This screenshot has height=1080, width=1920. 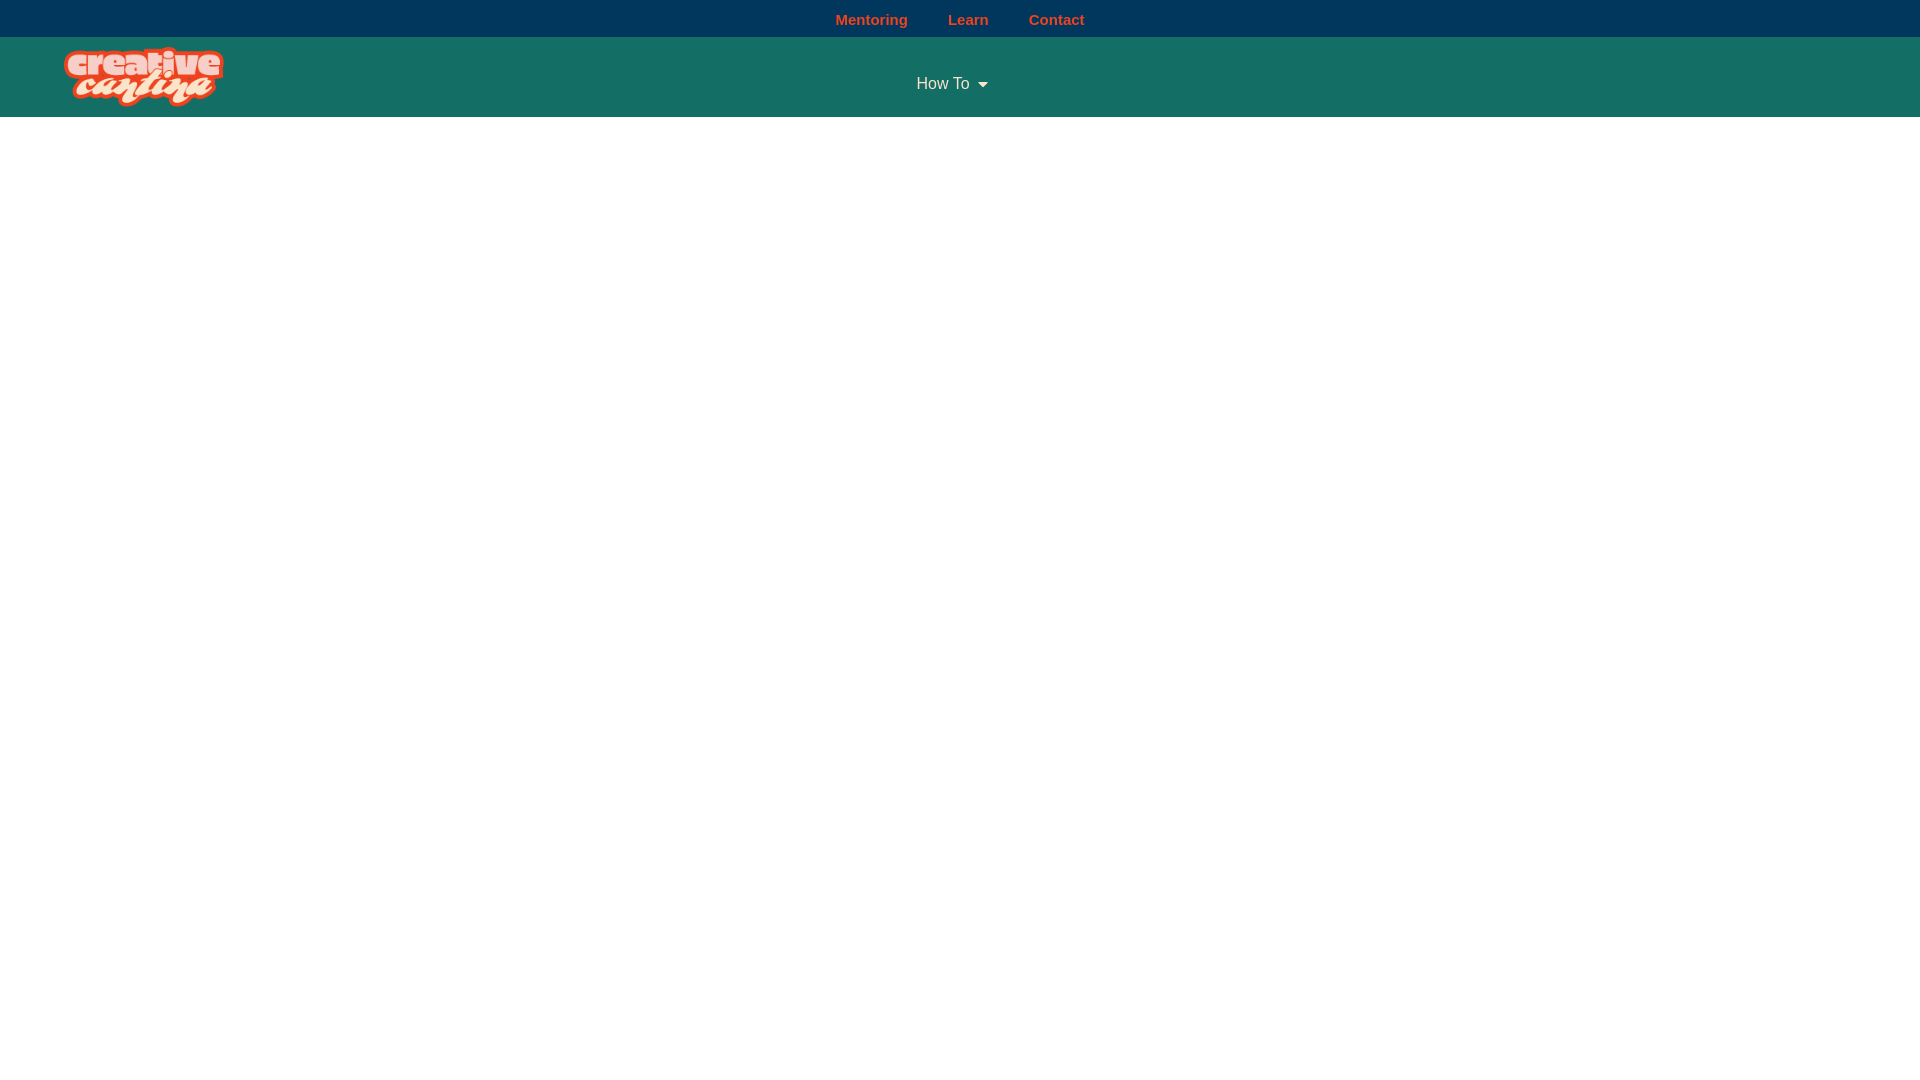 What do you see at coordinates (1057, 20) in the screenshot?
I see `Contact` at bounding box center [1057, 20].